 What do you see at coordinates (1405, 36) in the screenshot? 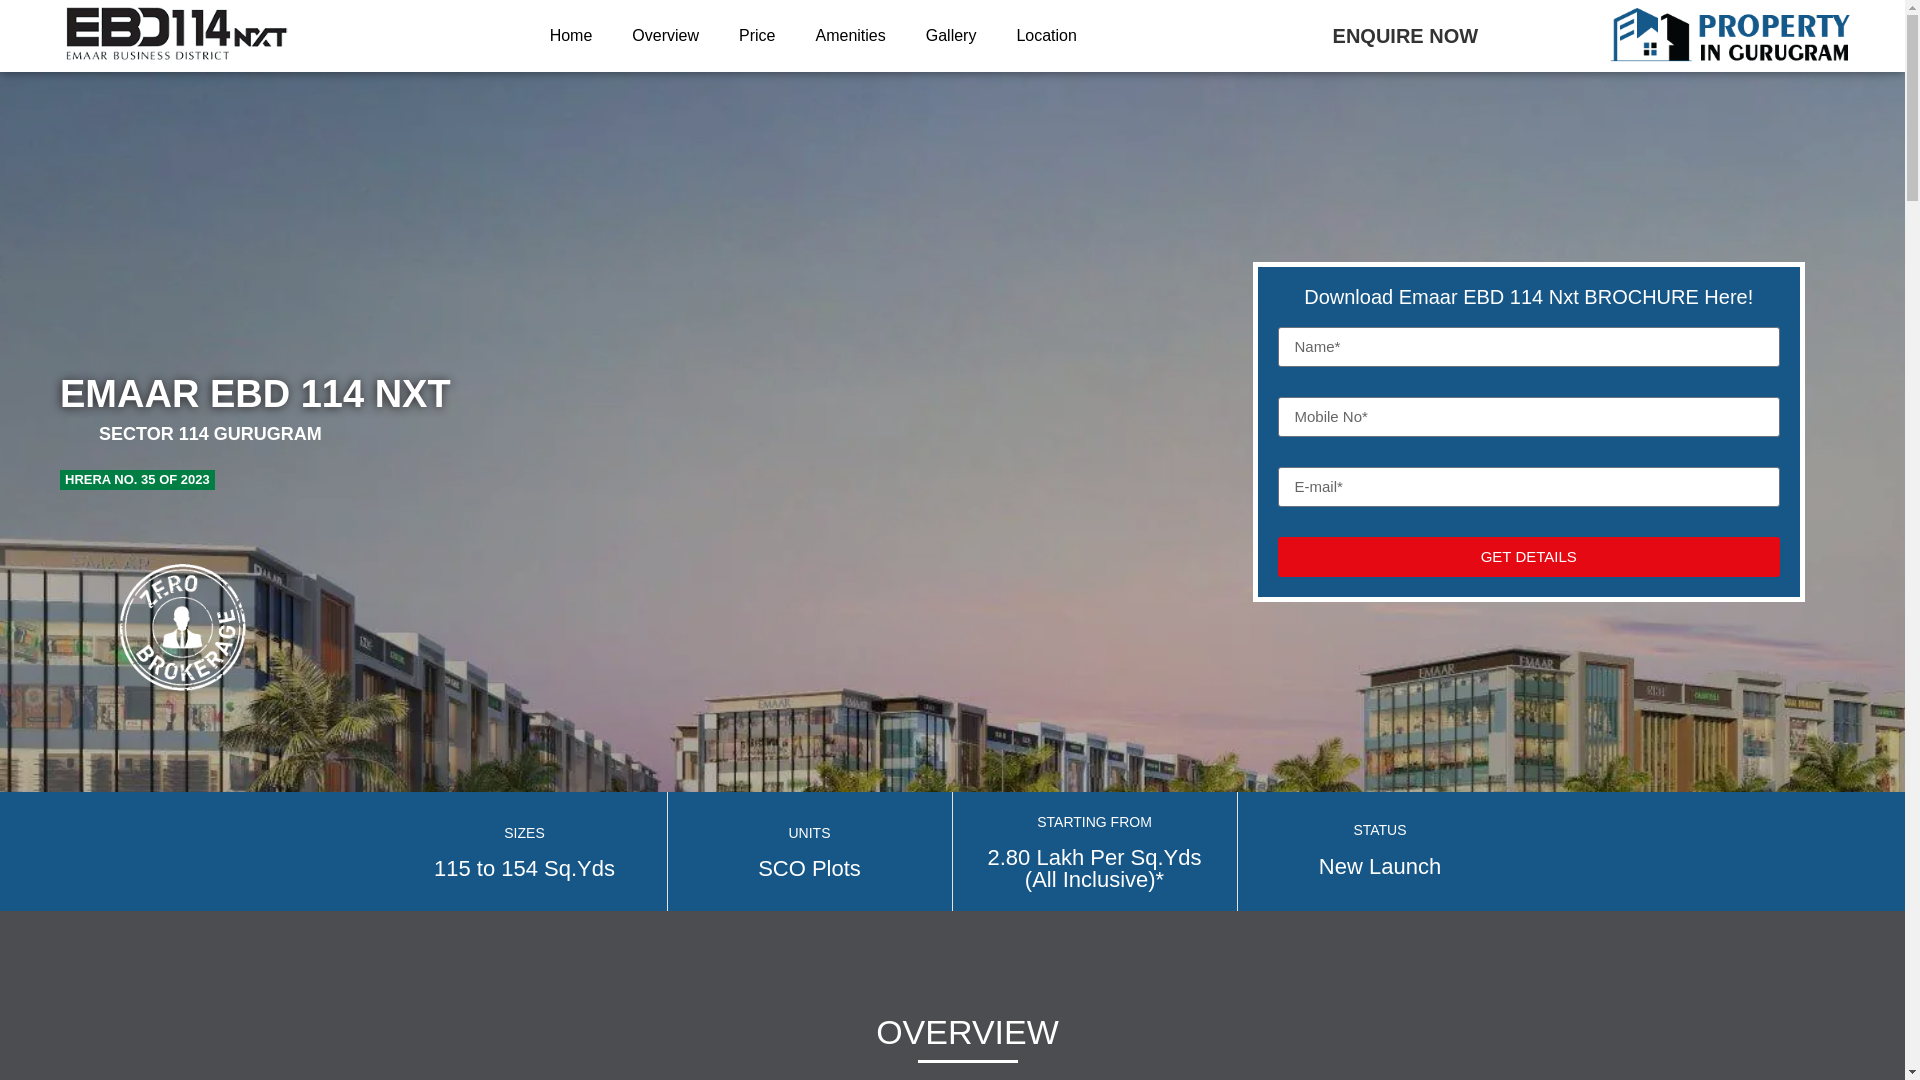
I see `ENQUIRE NOW` at bounding box center [1405, 36].